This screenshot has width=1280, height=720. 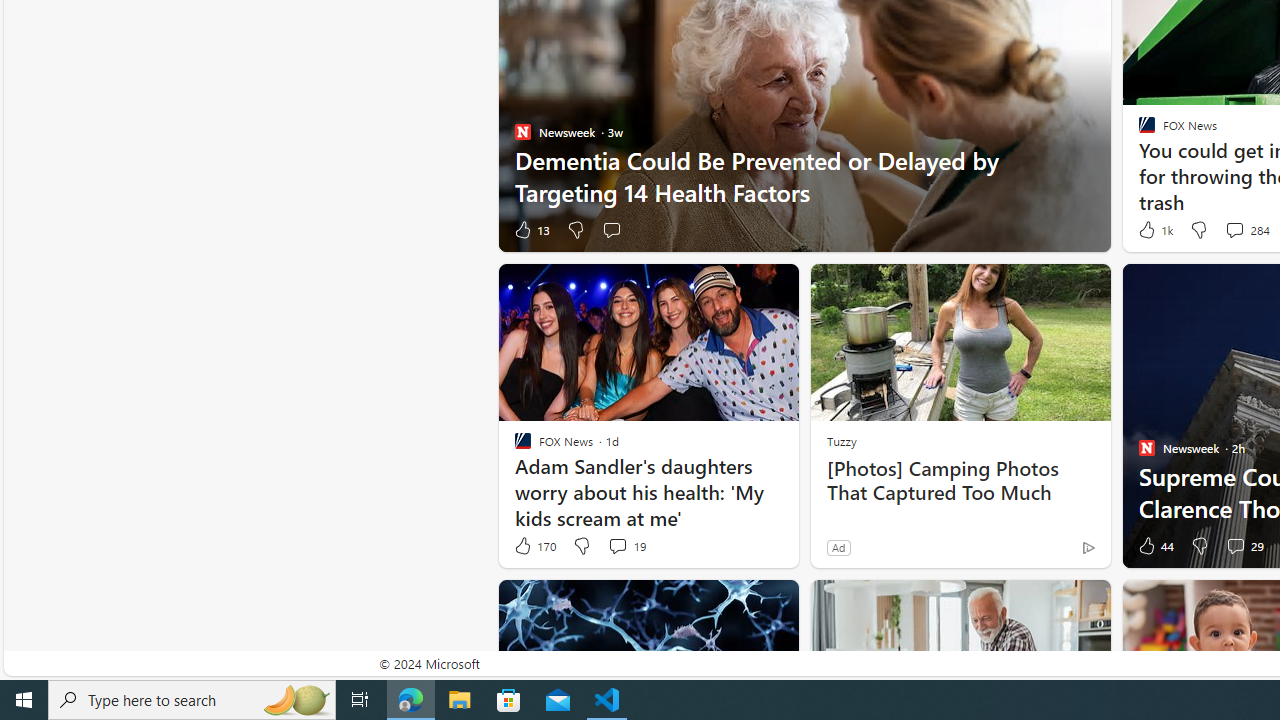 I want to click on View comments 284 Comment, so click(x=1246, y=230).